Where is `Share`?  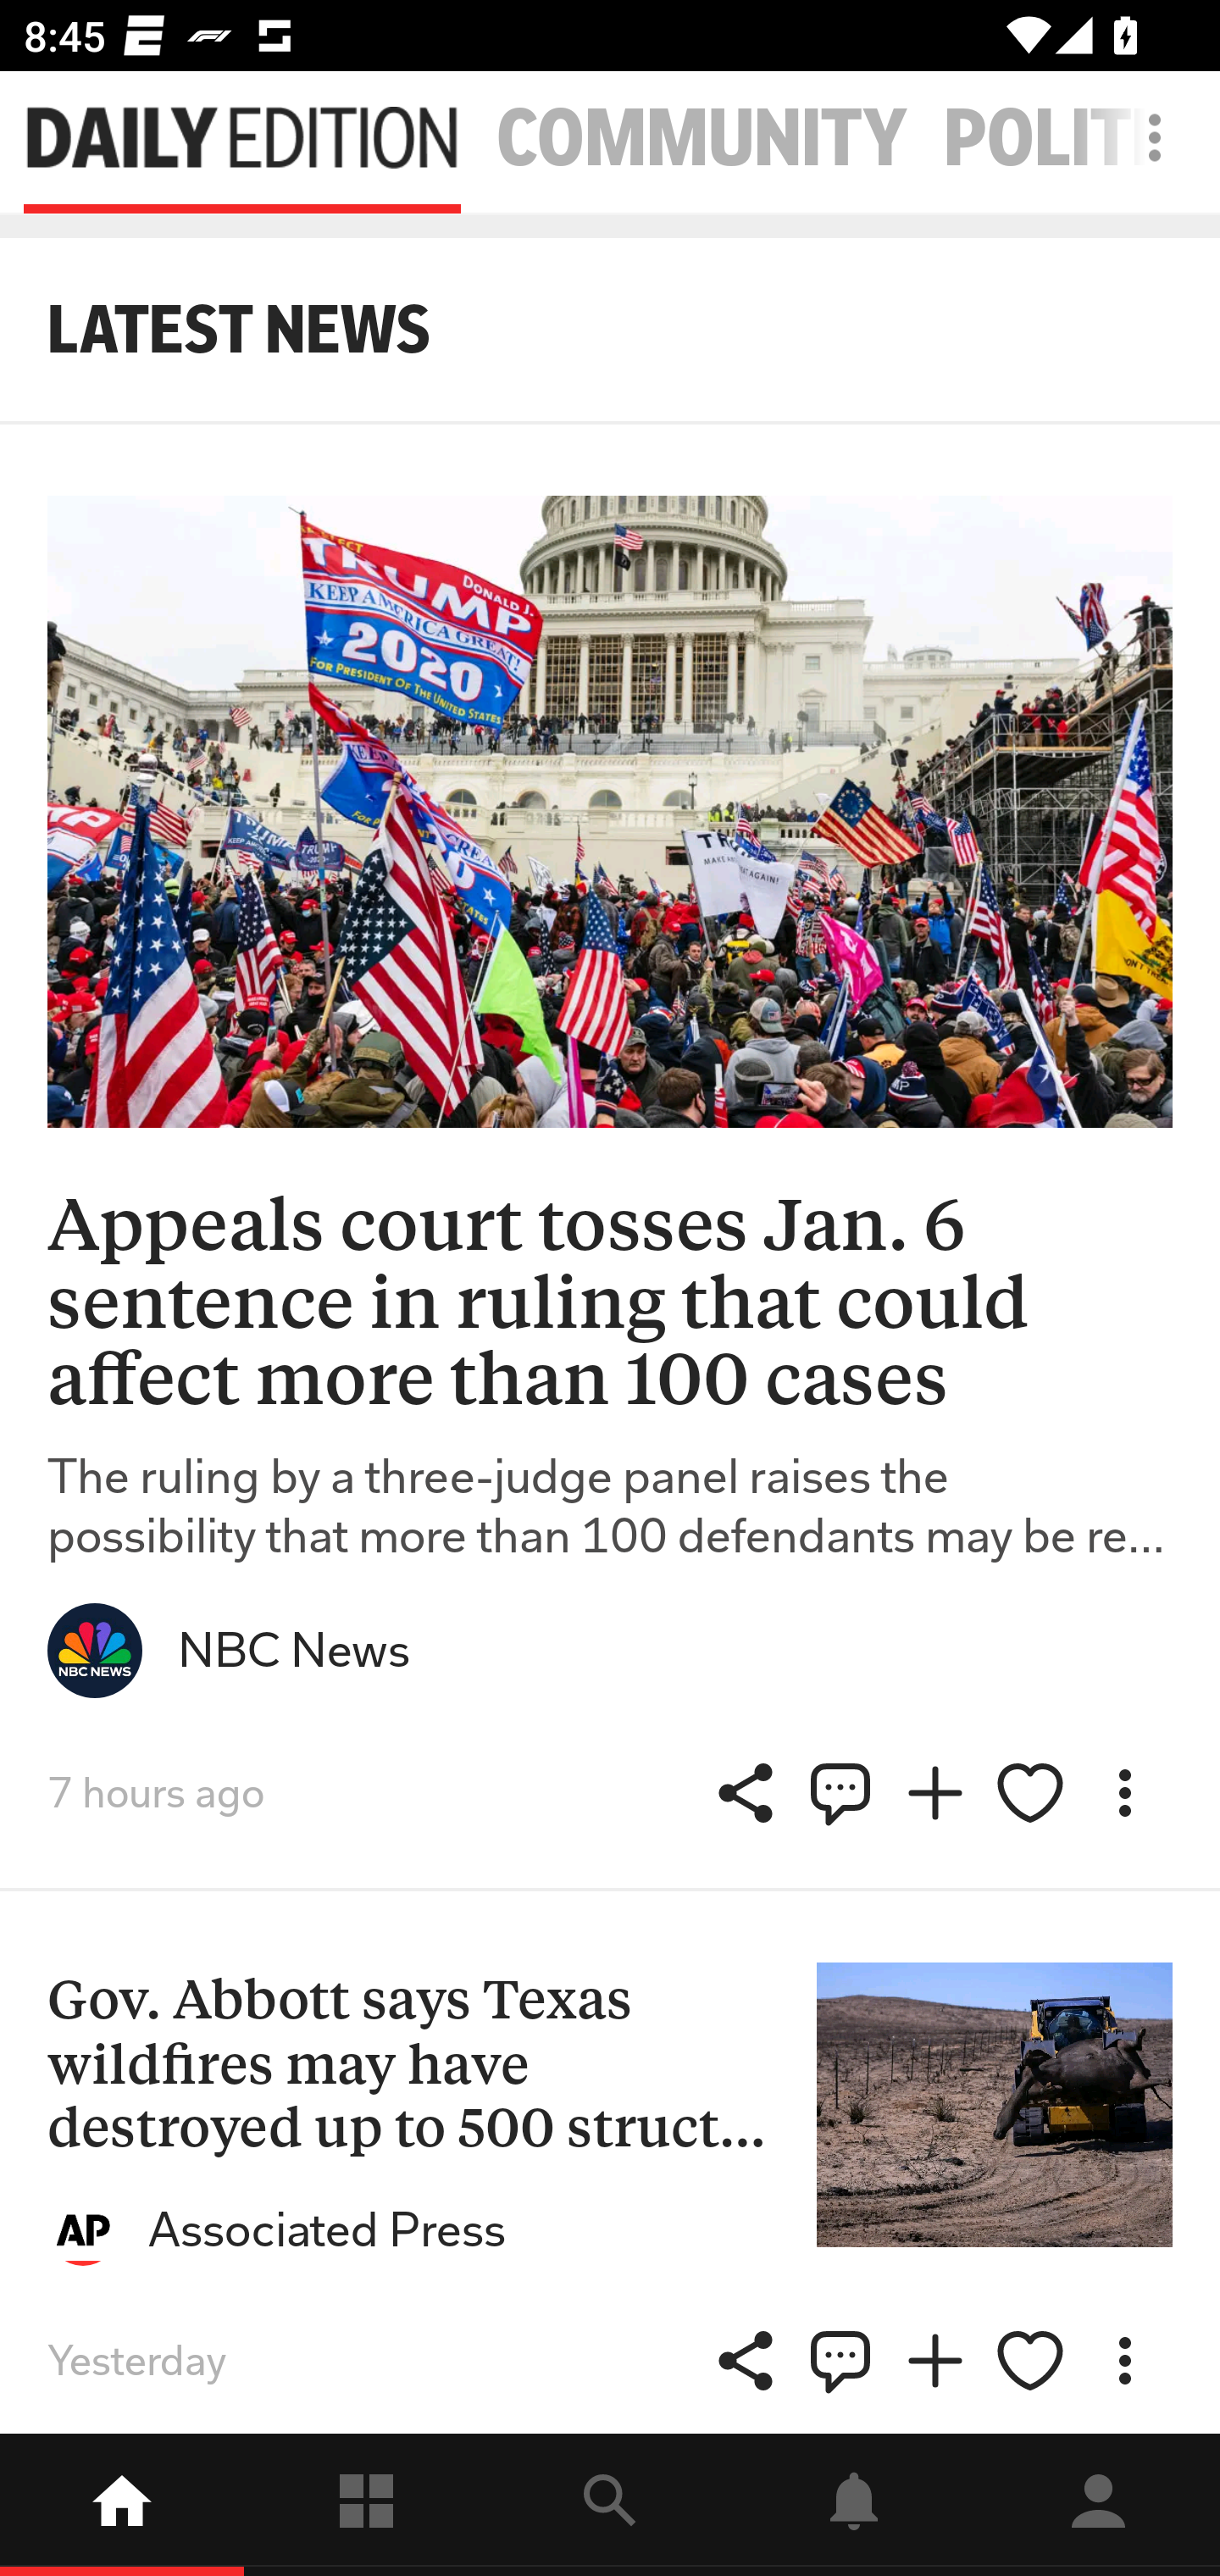
Share is located at coordinates (840, 1793).